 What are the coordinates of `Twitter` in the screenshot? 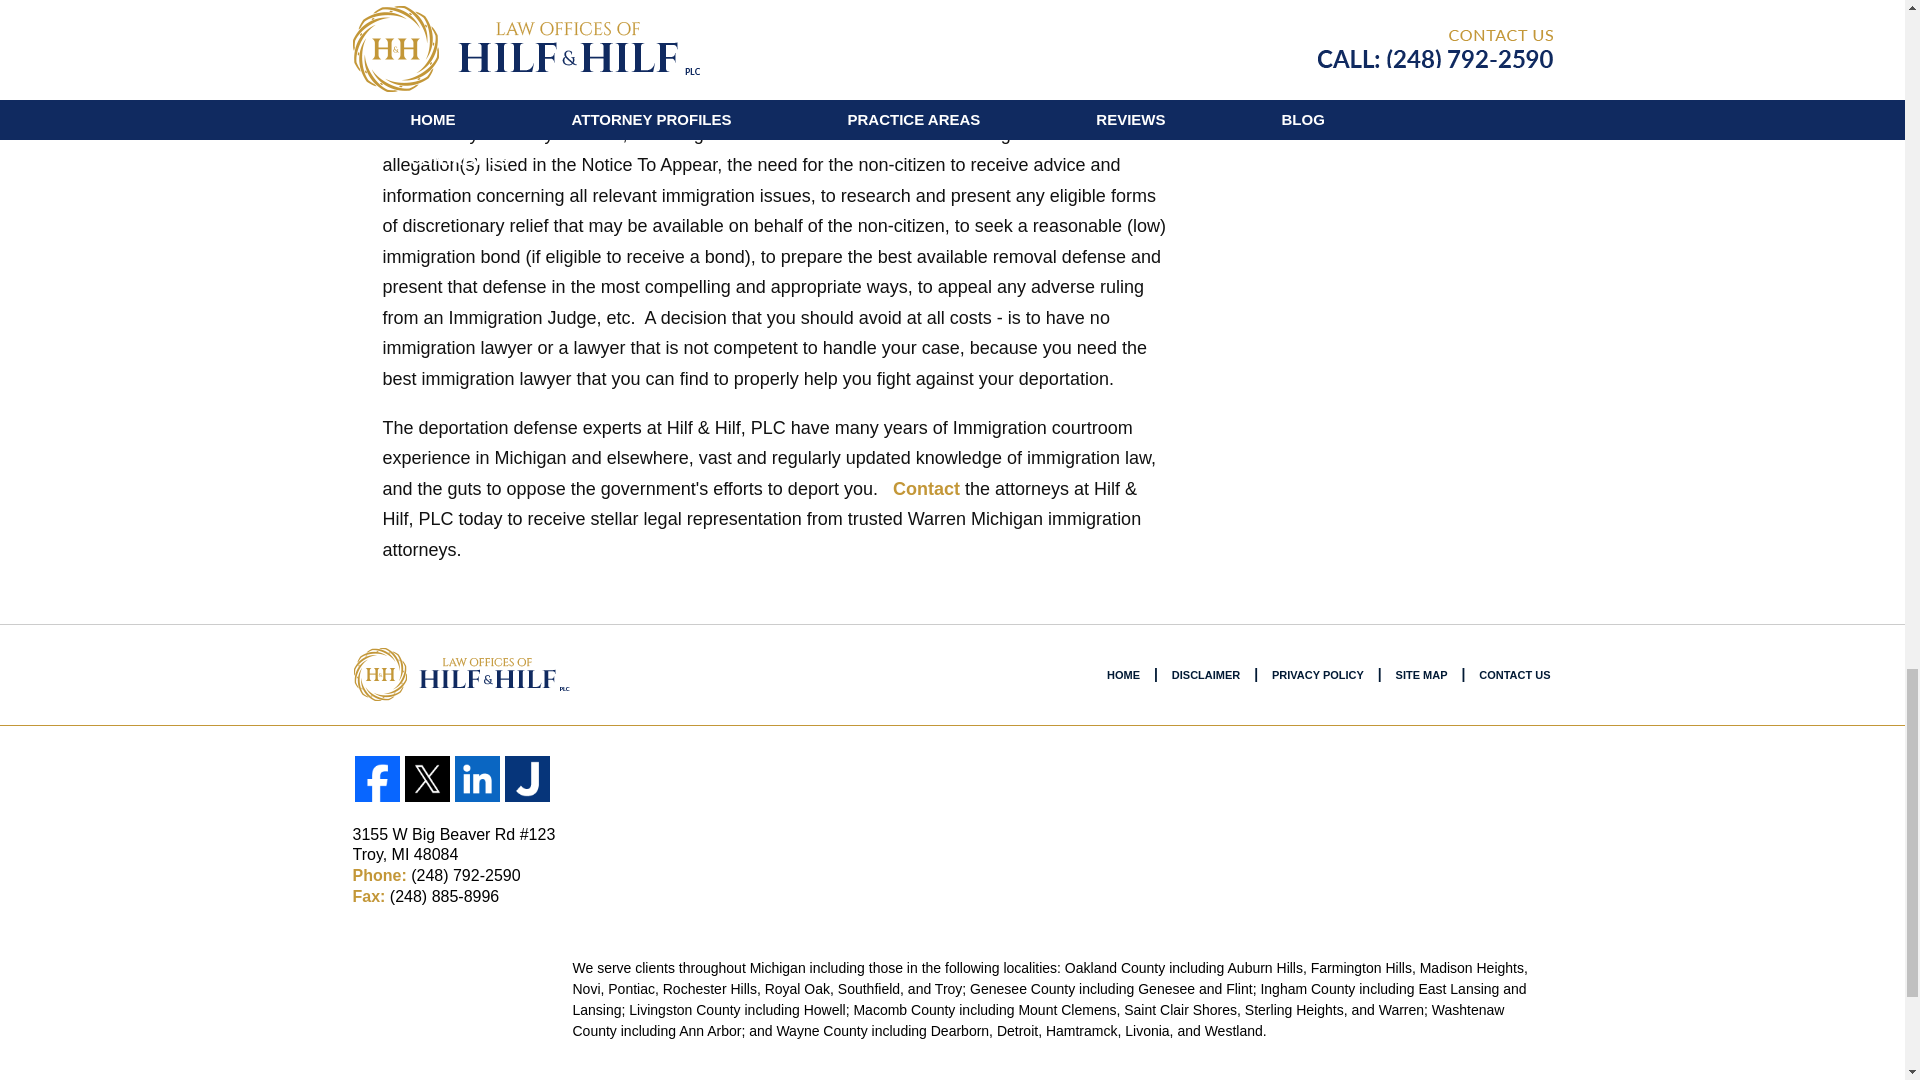 It's located at (426, 779).